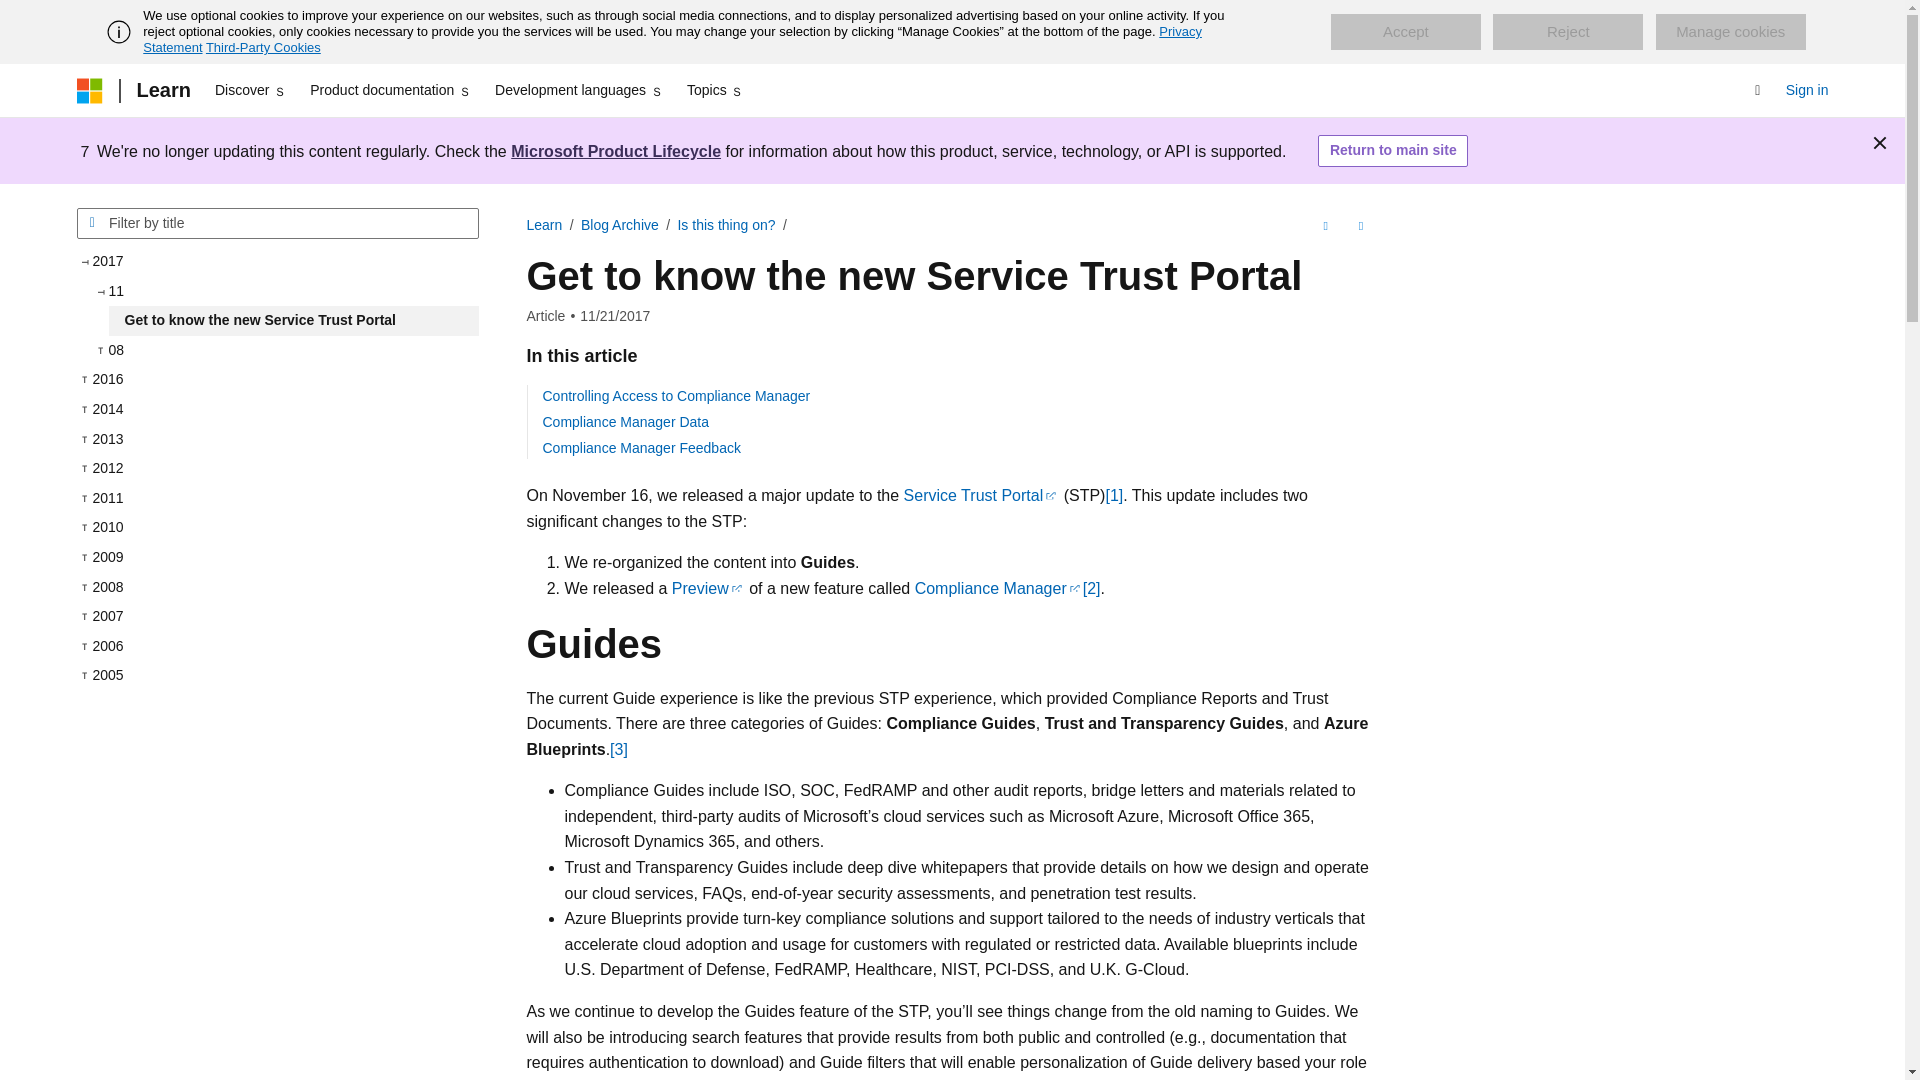 Image resolution: width=1920 pixels, height=1080 pixels. I want to click on Is this thing on?, so click(726, 225).